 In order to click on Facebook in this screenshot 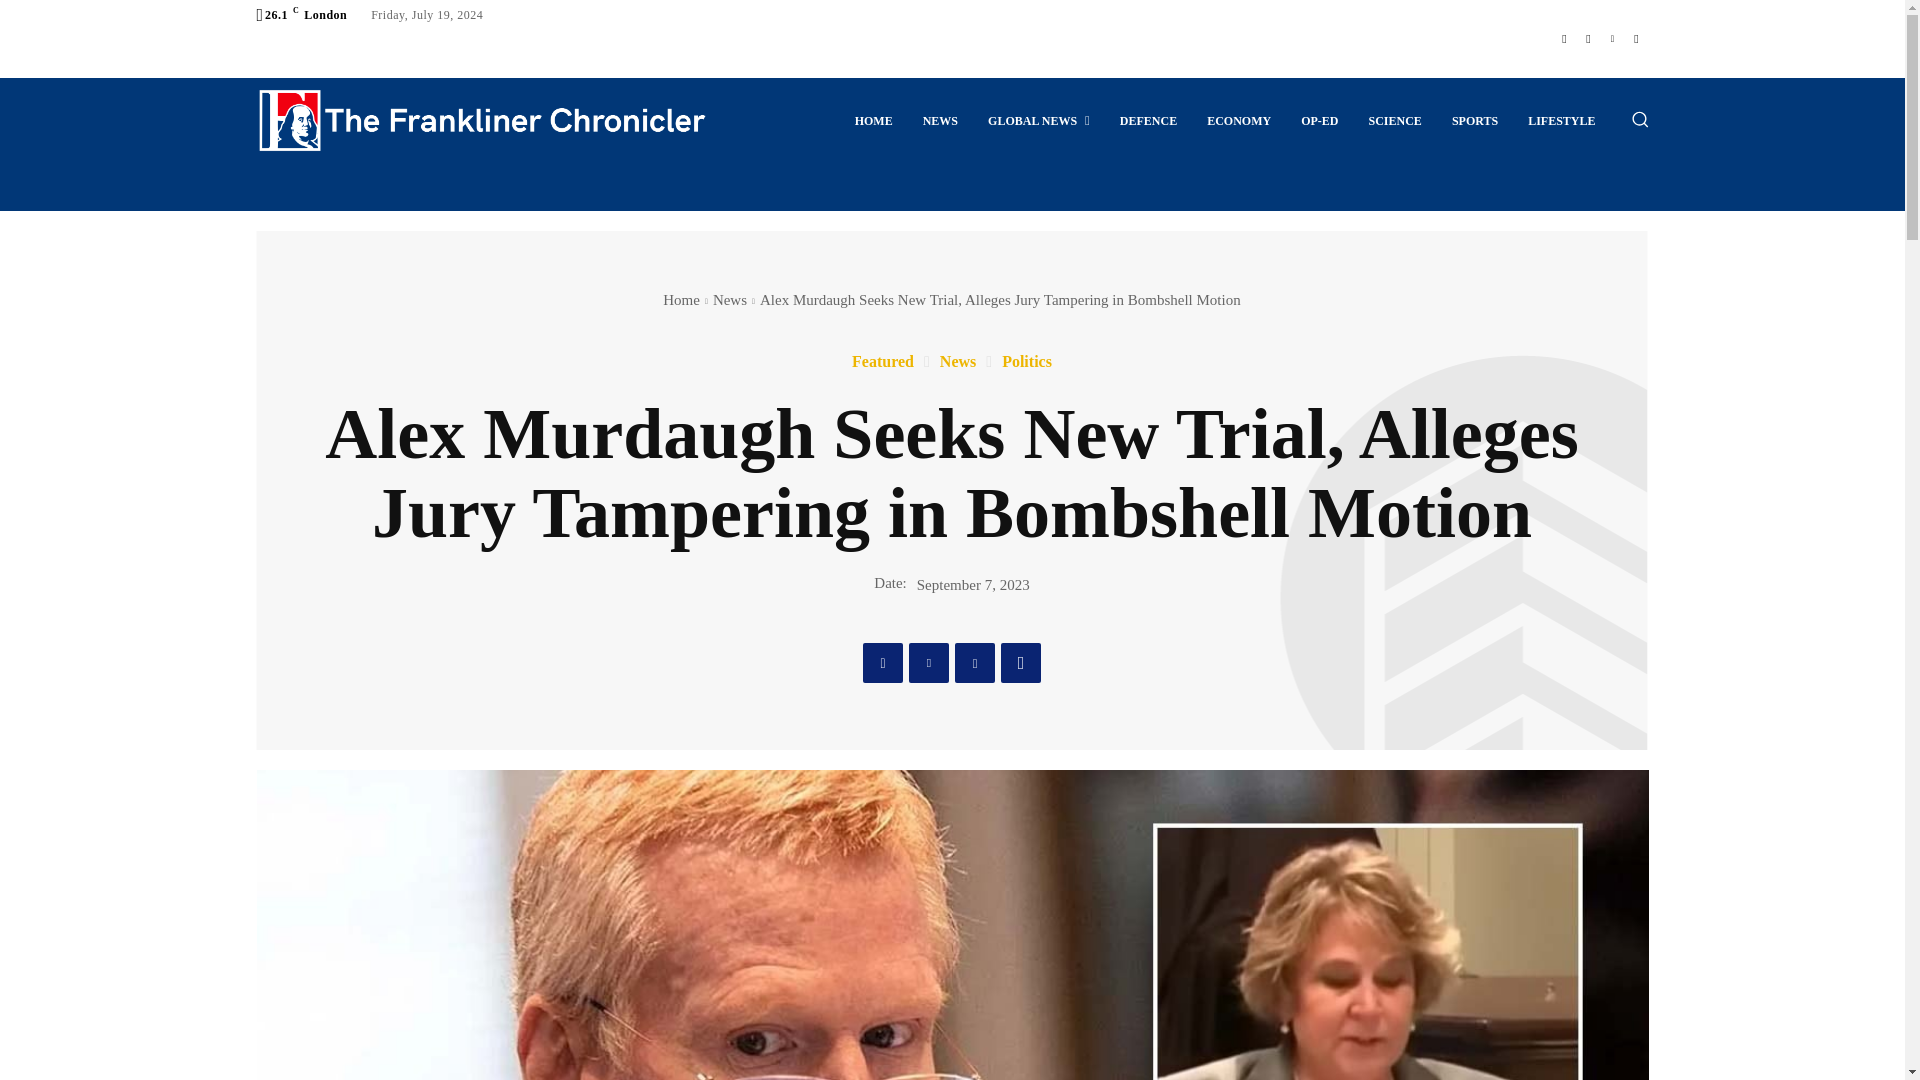, I will do `click(1564, 38)`.